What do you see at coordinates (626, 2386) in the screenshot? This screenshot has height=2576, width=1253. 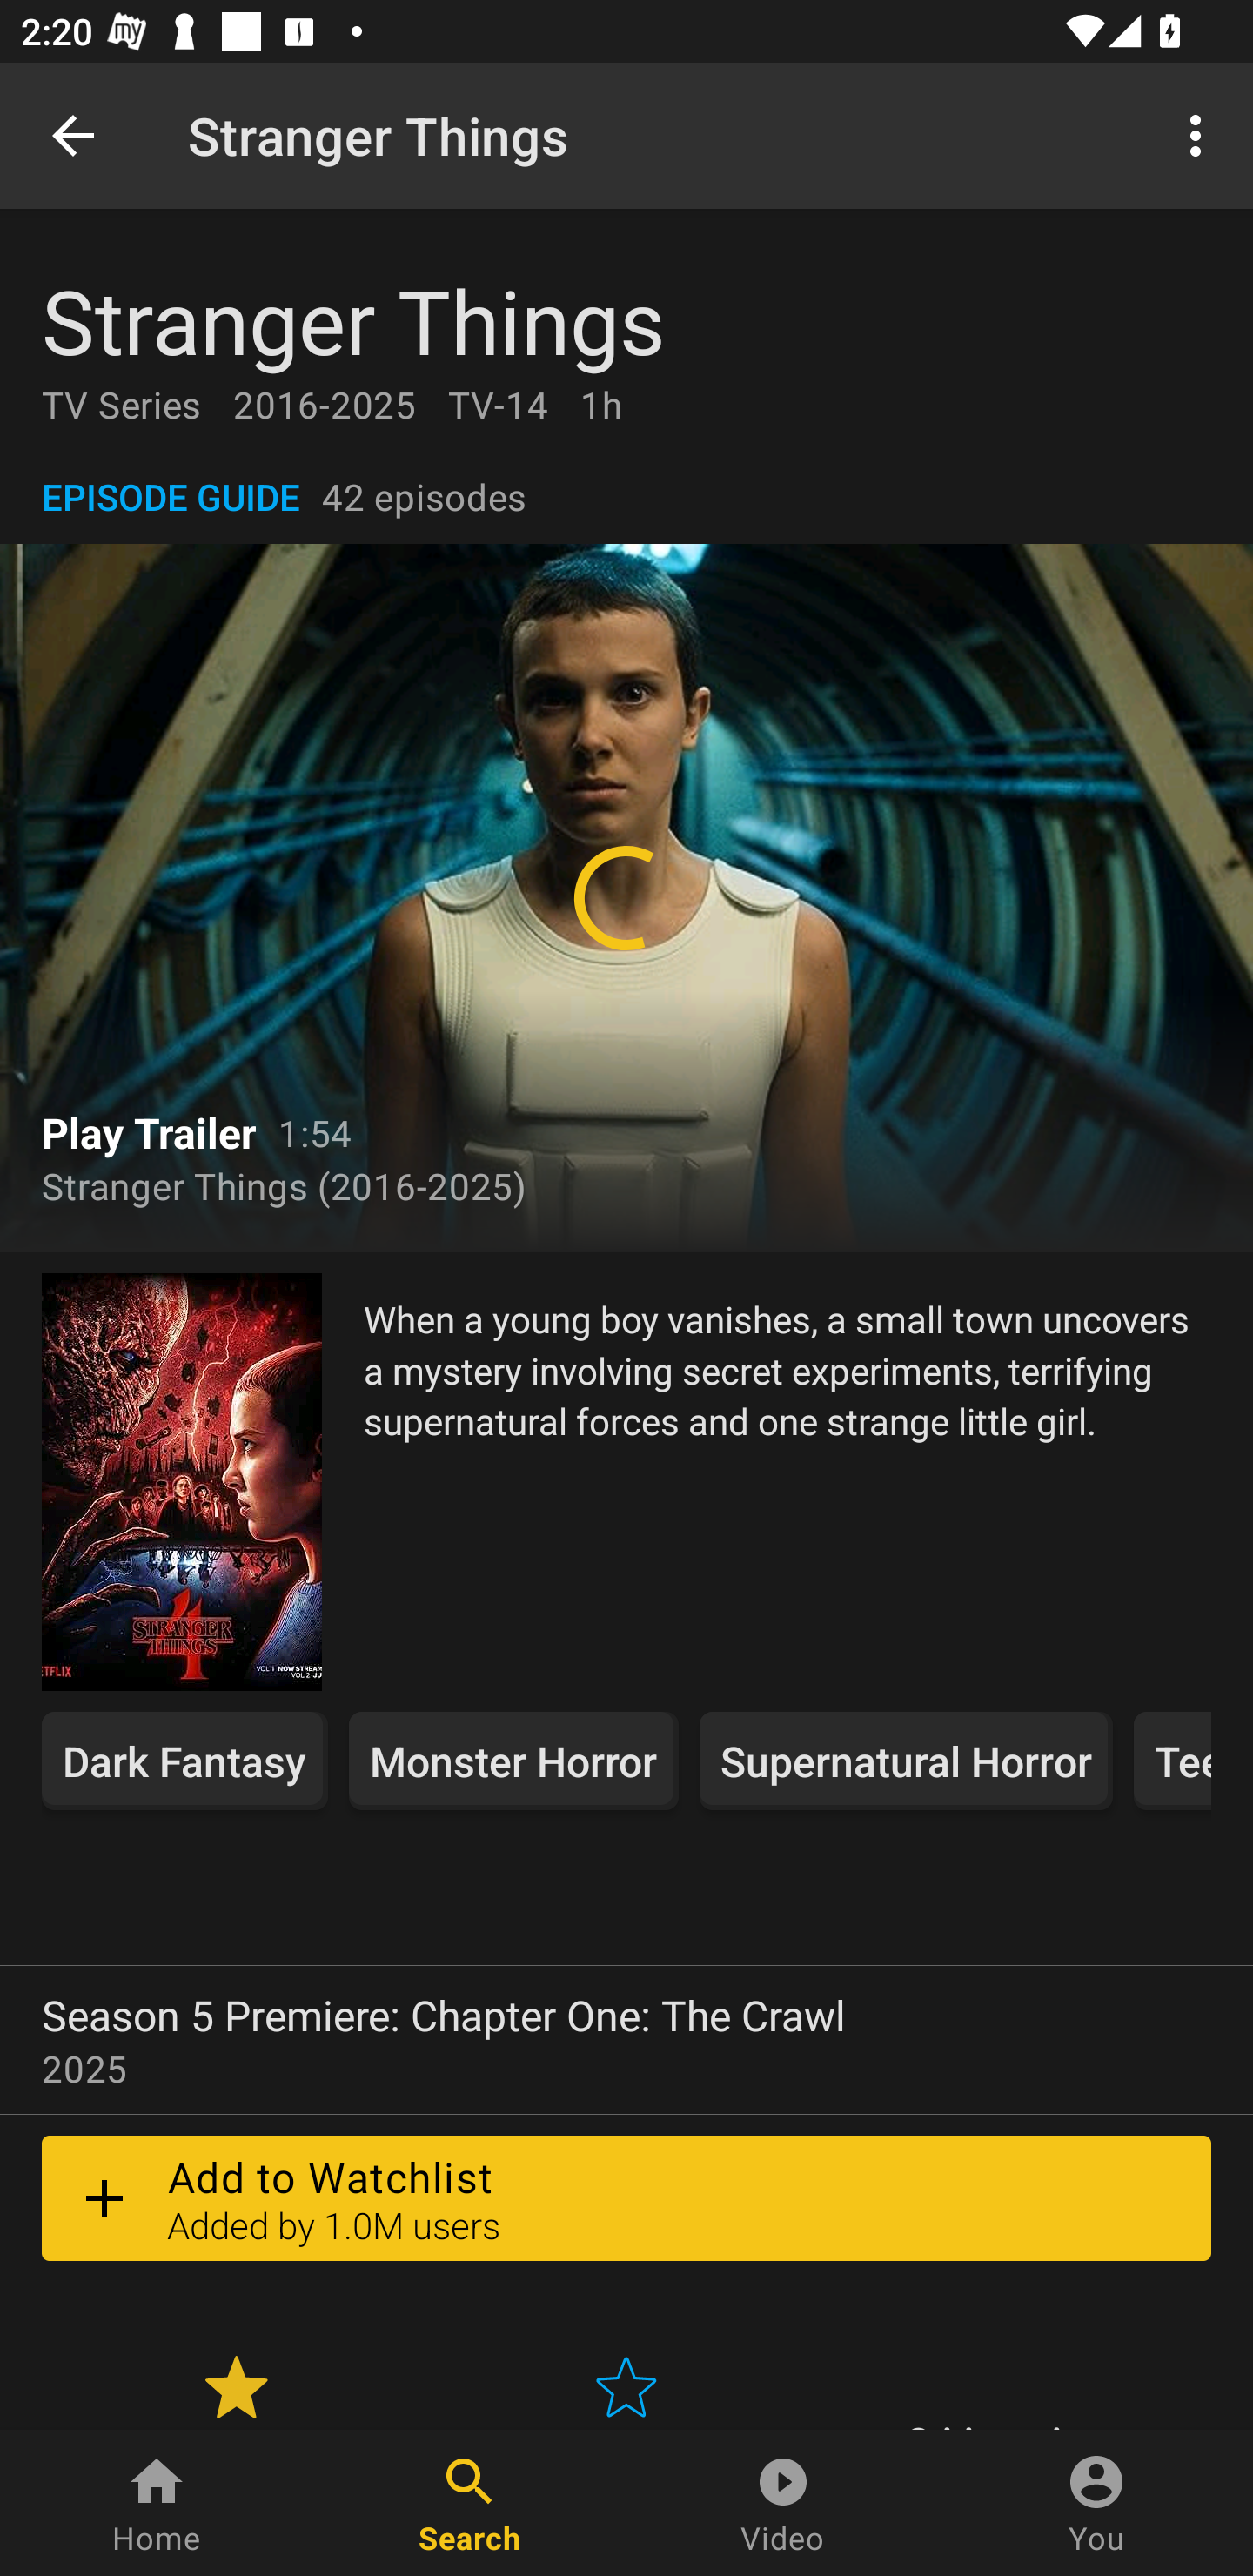 I see `Rate this` at bounding box center [626, 2386].